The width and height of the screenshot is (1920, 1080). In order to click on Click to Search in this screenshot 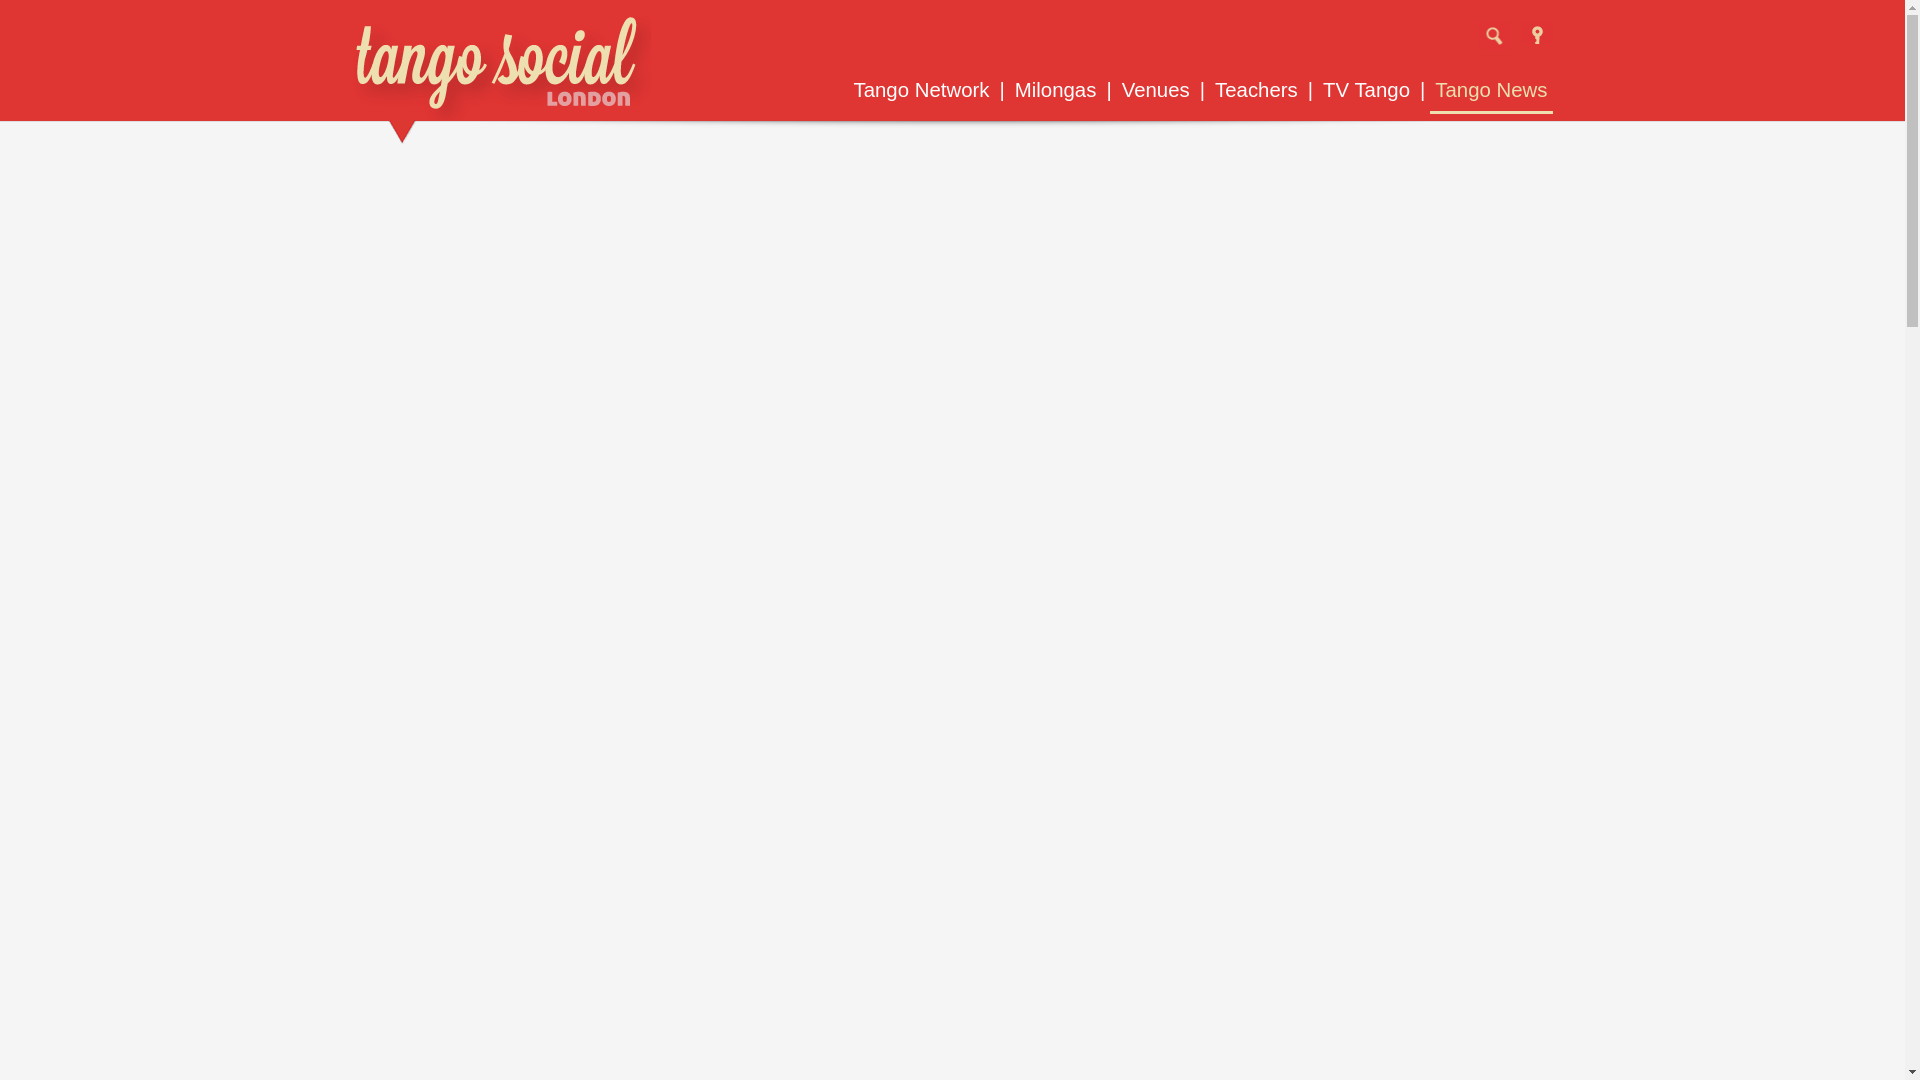, I will do `click(1494, 34)`.